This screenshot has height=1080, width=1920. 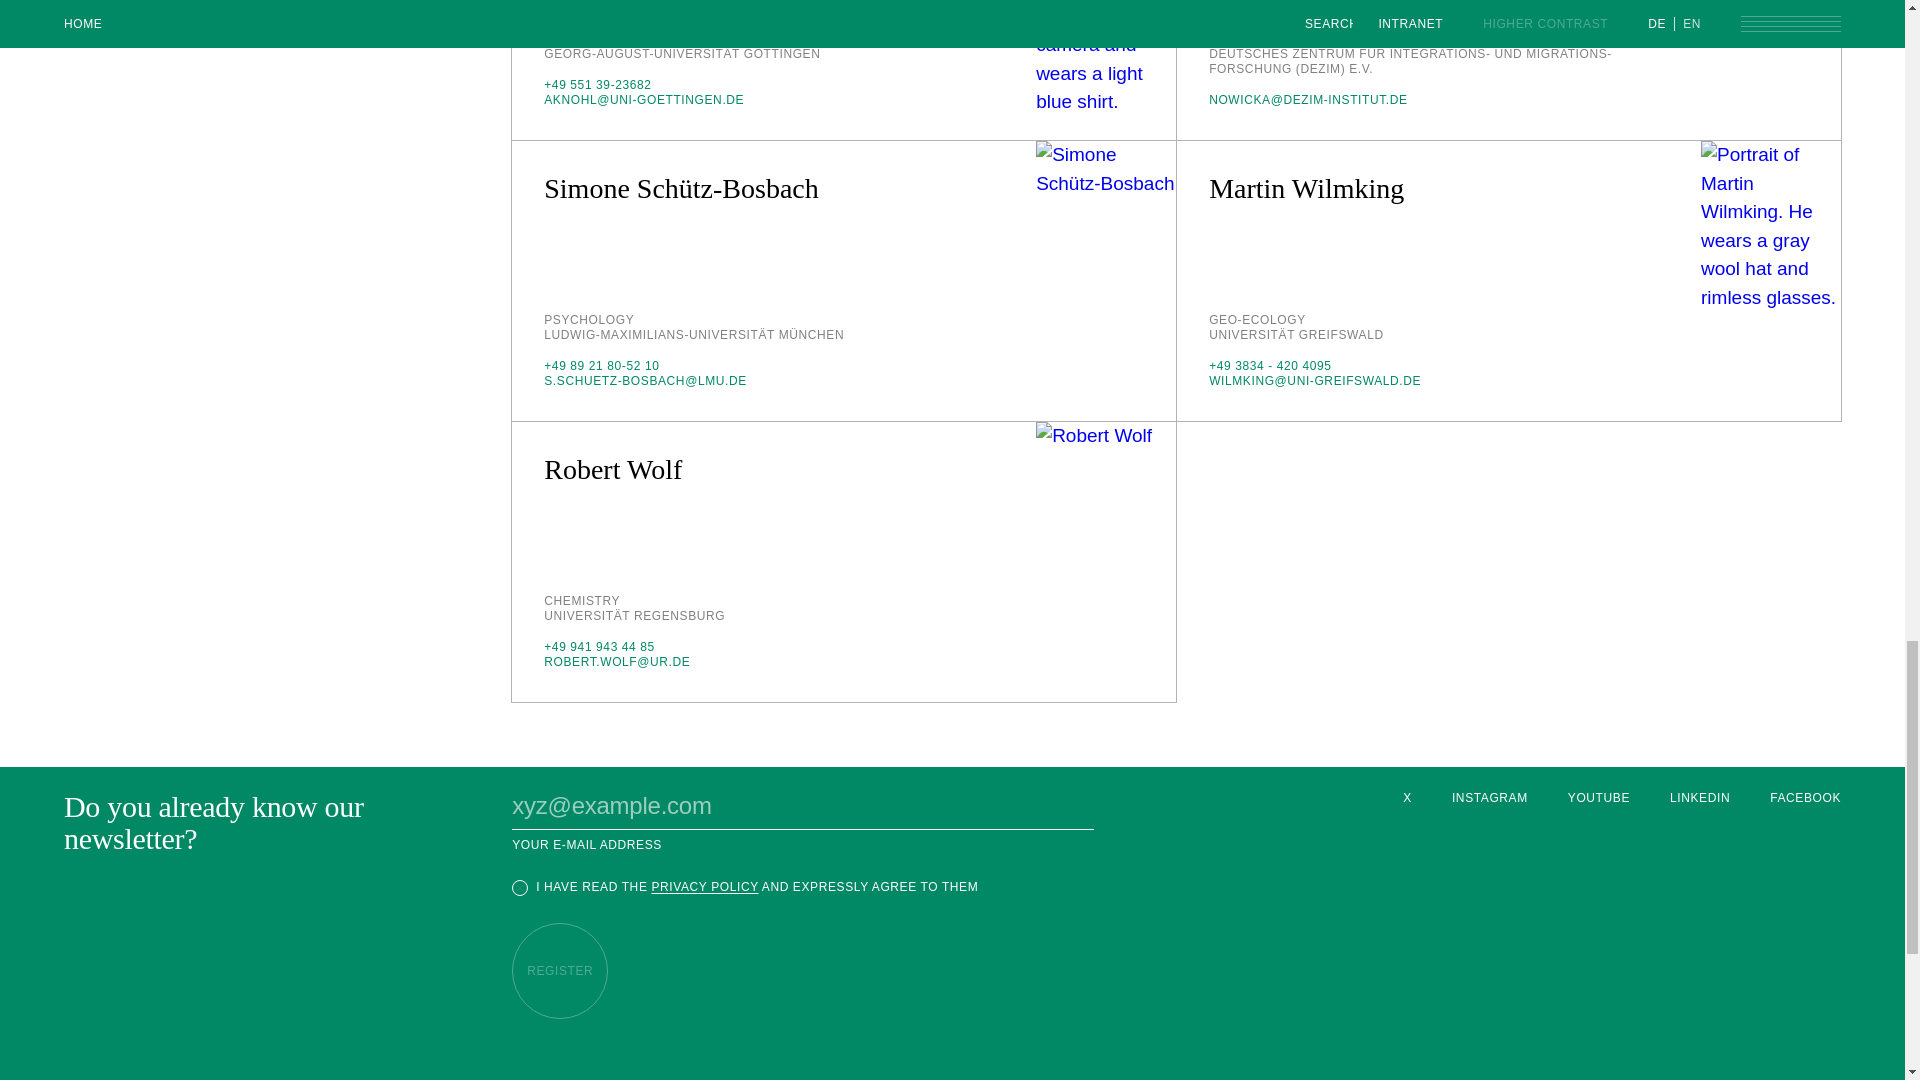 I want to click on Alexander Knohl, so click(x=1106, y=70).